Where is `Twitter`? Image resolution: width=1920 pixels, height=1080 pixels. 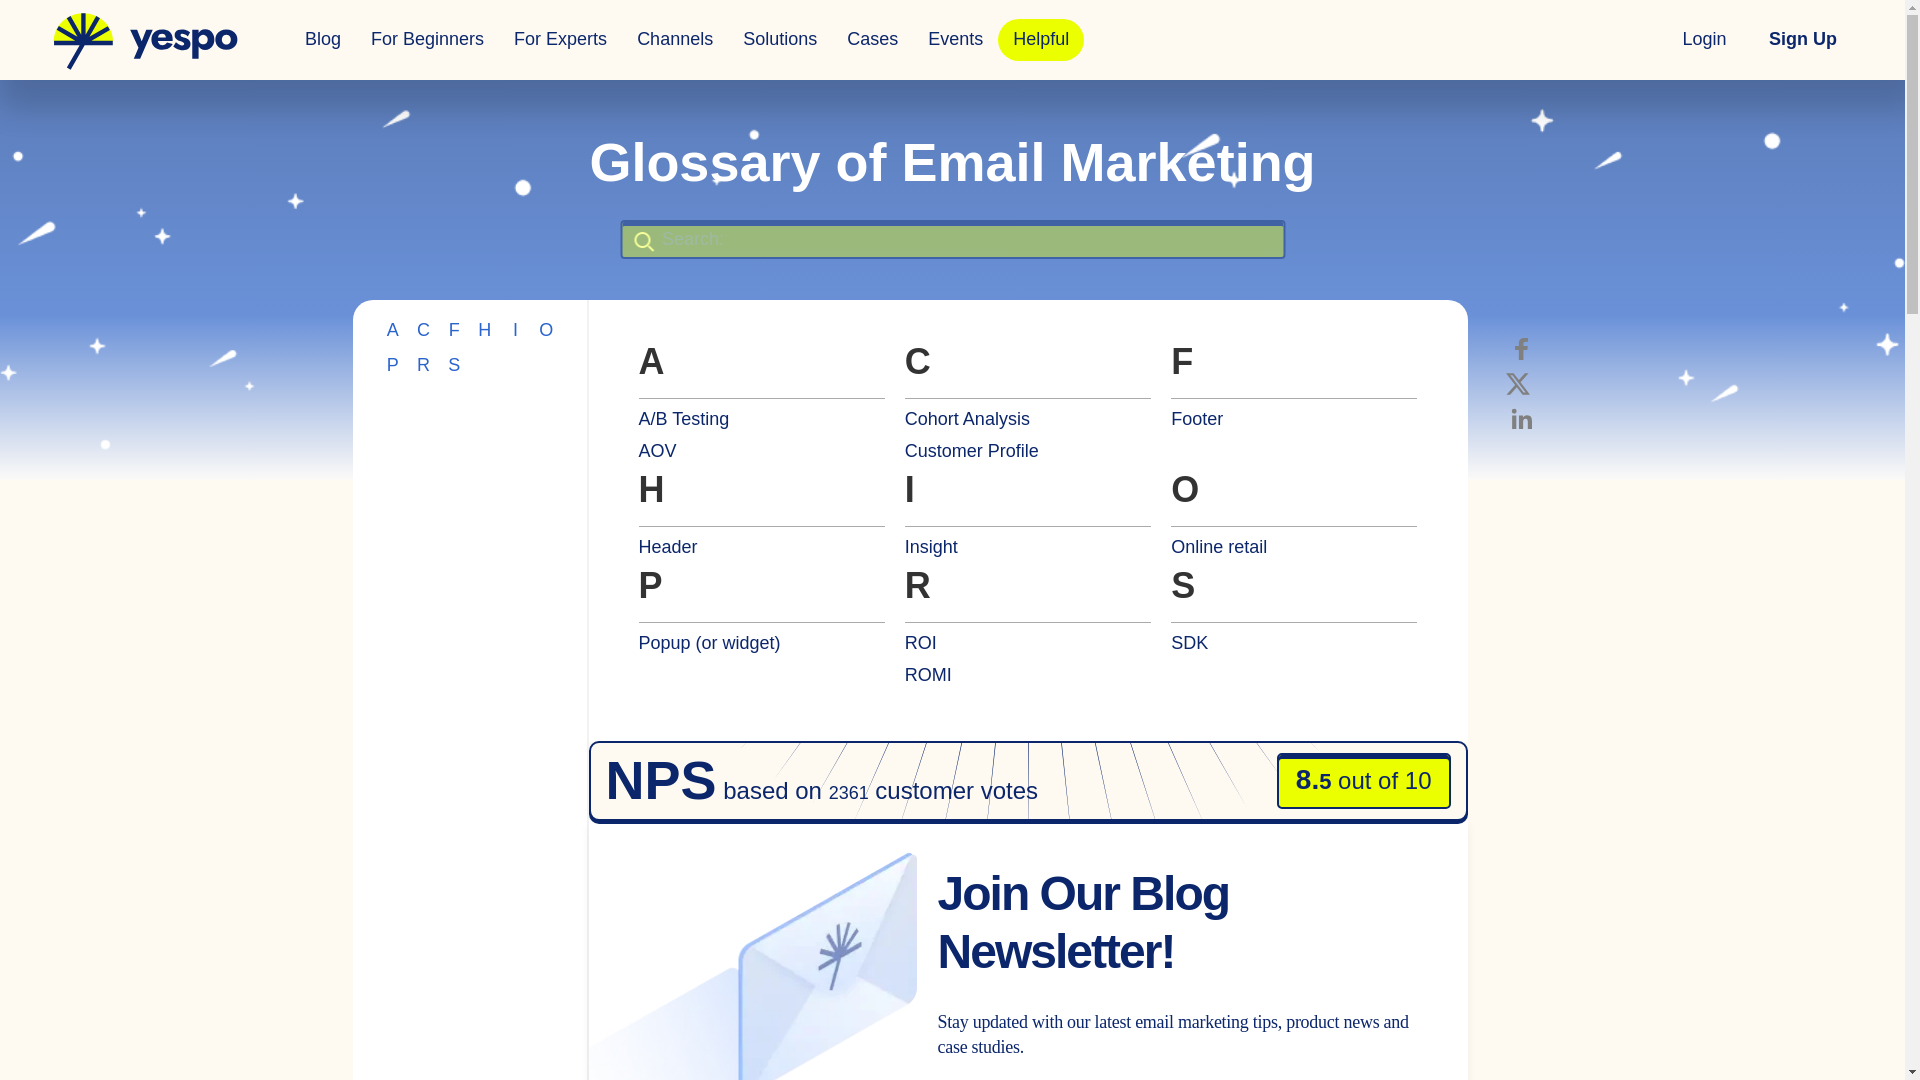
Twitter is located at coordinates (1518, 384).